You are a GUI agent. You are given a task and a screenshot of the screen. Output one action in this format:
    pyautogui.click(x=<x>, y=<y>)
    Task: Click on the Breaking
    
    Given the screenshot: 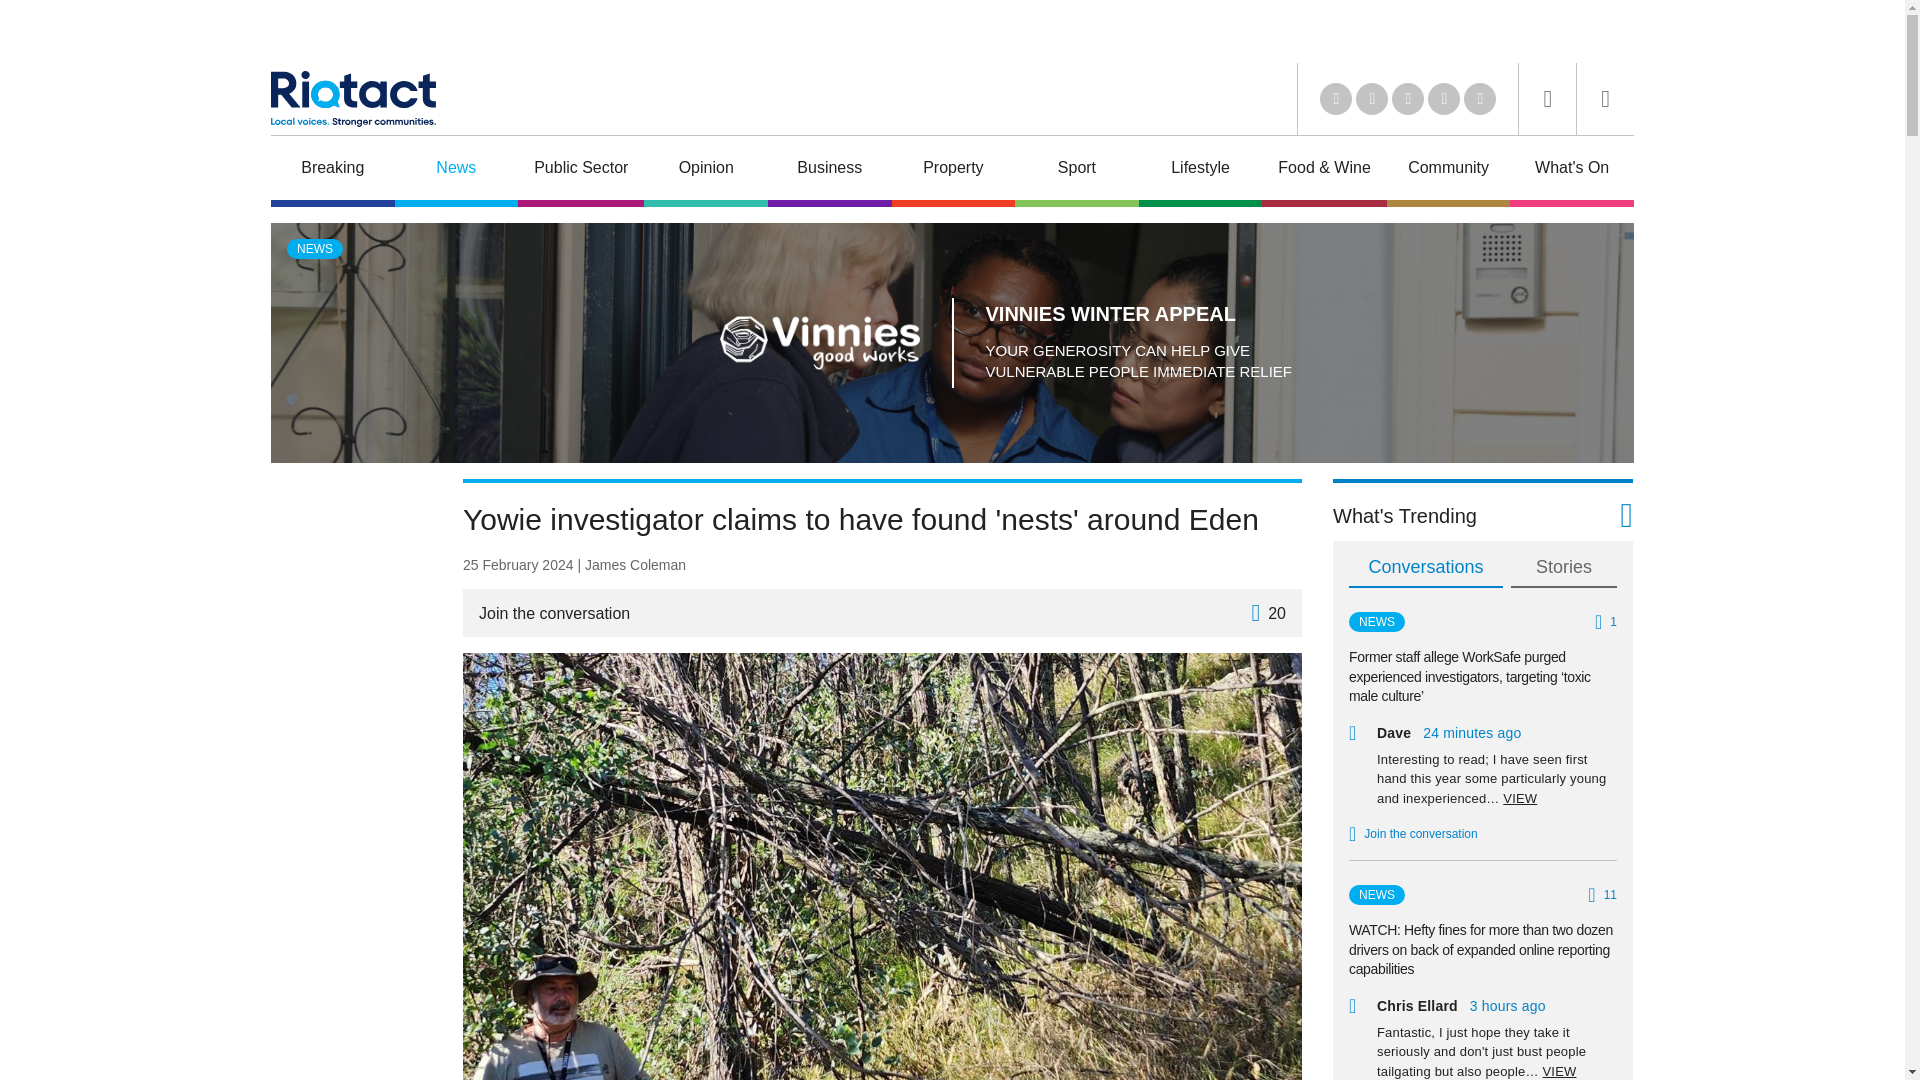 What is the action you would take?
    pyautogui.click(x=332, y=172)
    